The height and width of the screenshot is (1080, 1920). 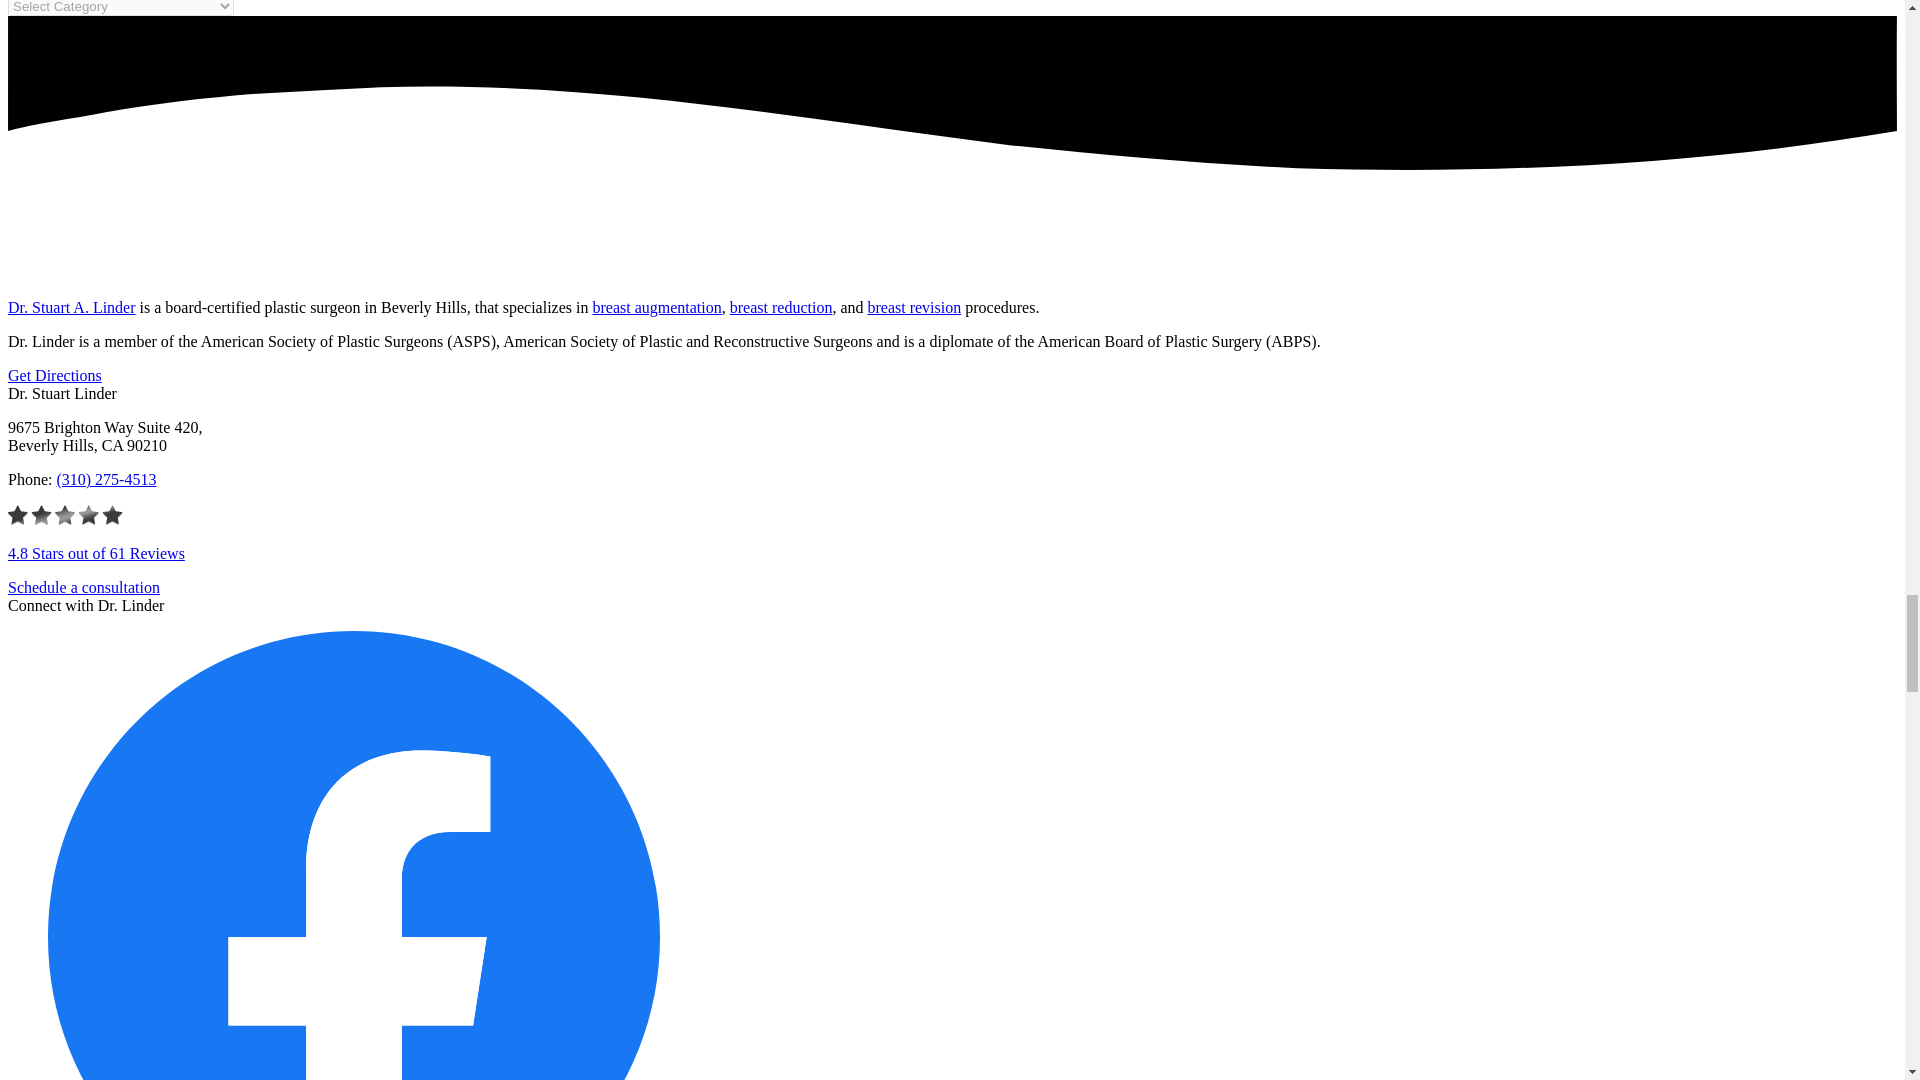 I want to click on Beverly Hills Breast Revision Surgeon, so click(x=914, y=308).